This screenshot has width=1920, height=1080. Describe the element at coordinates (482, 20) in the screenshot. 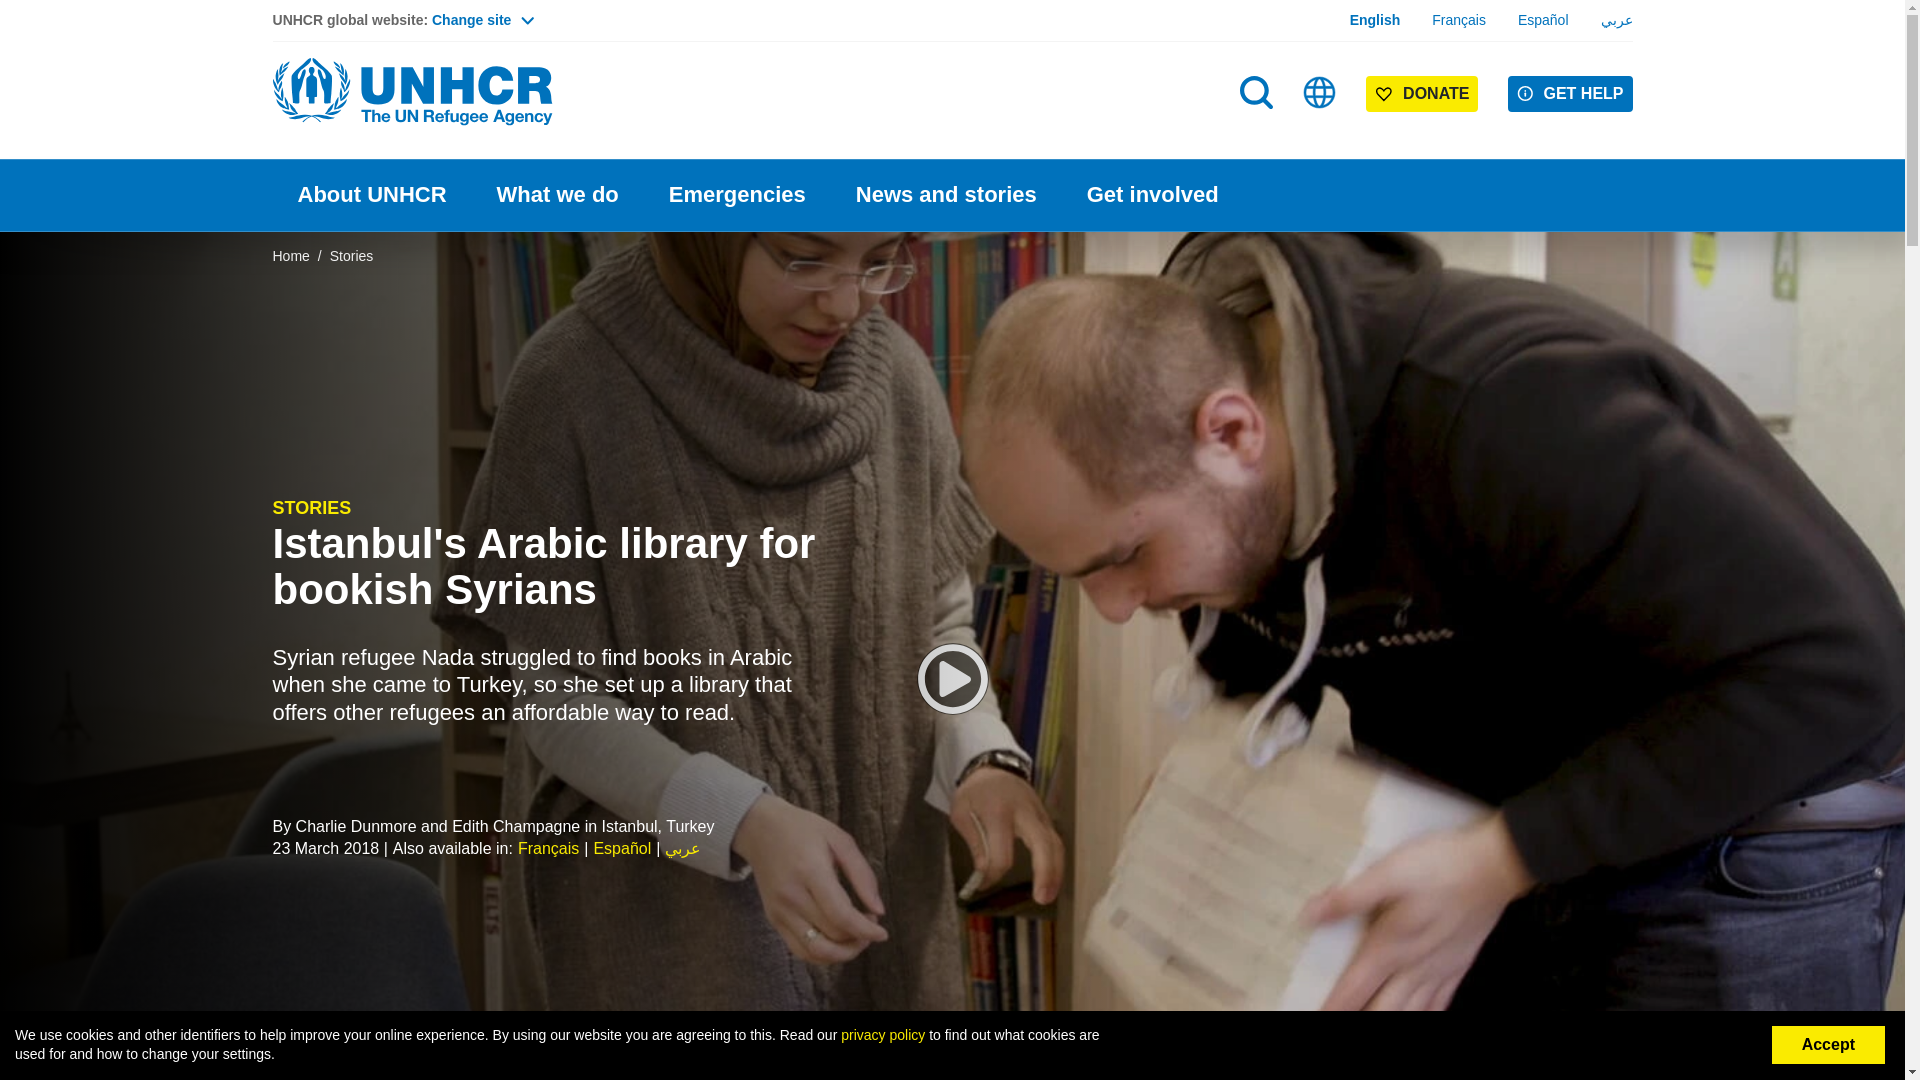

I see `Change site` at that location.